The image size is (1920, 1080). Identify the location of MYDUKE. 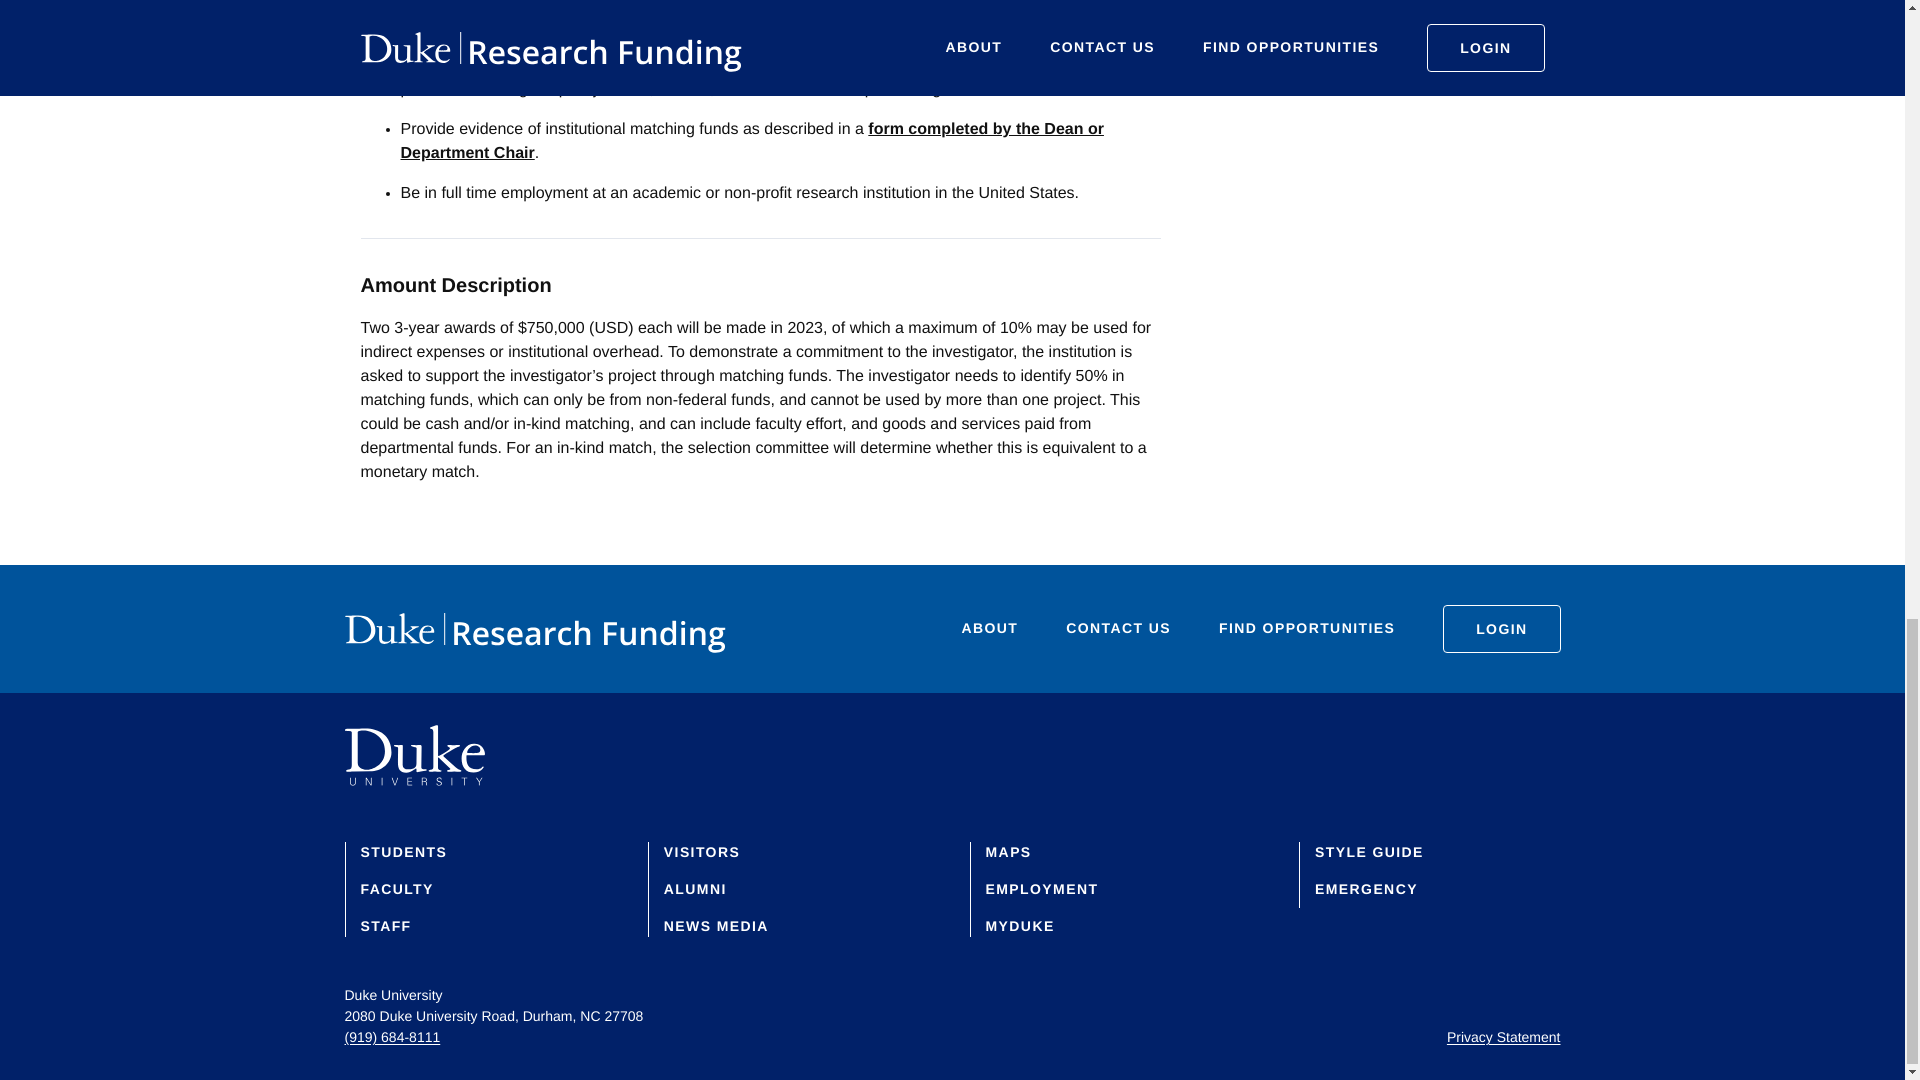
(1020, 926).